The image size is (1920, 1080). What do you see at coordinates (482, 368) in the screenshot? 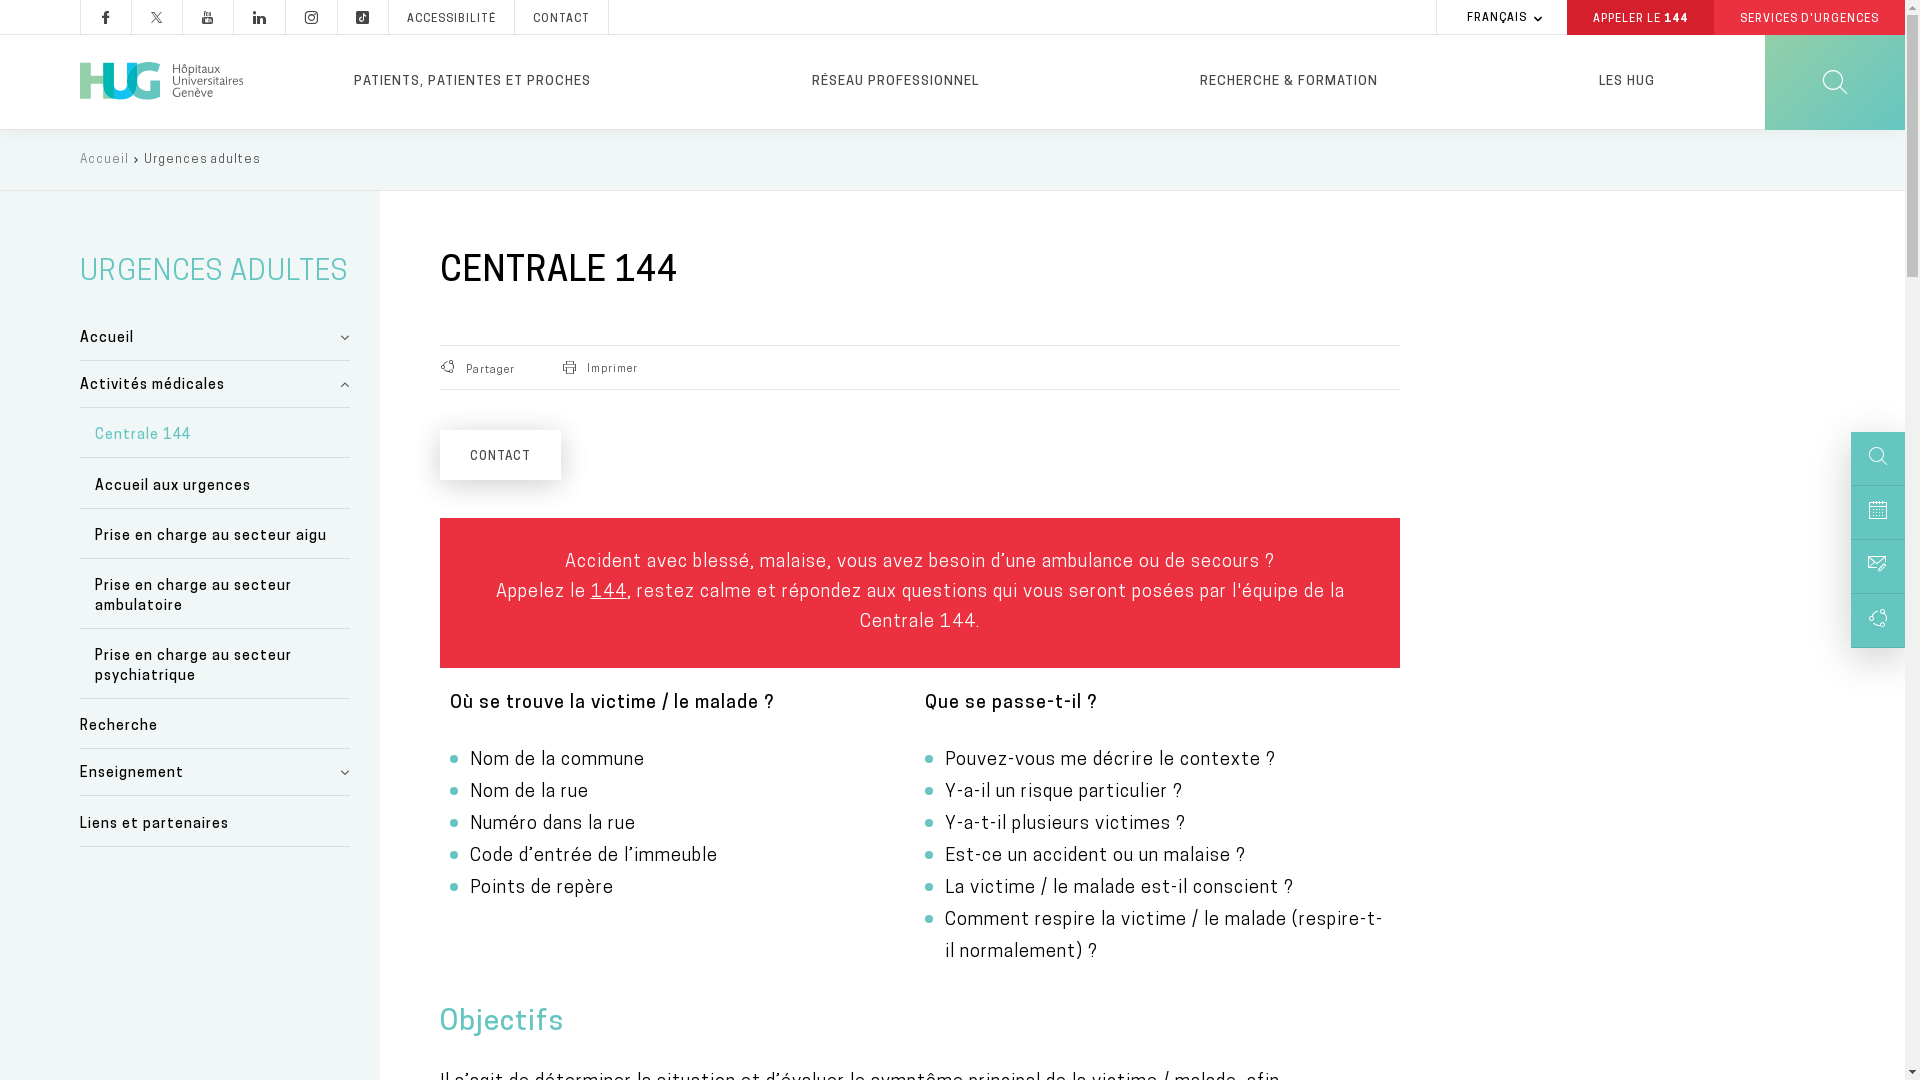
I see `Partager` at bounding box center [482, 368].